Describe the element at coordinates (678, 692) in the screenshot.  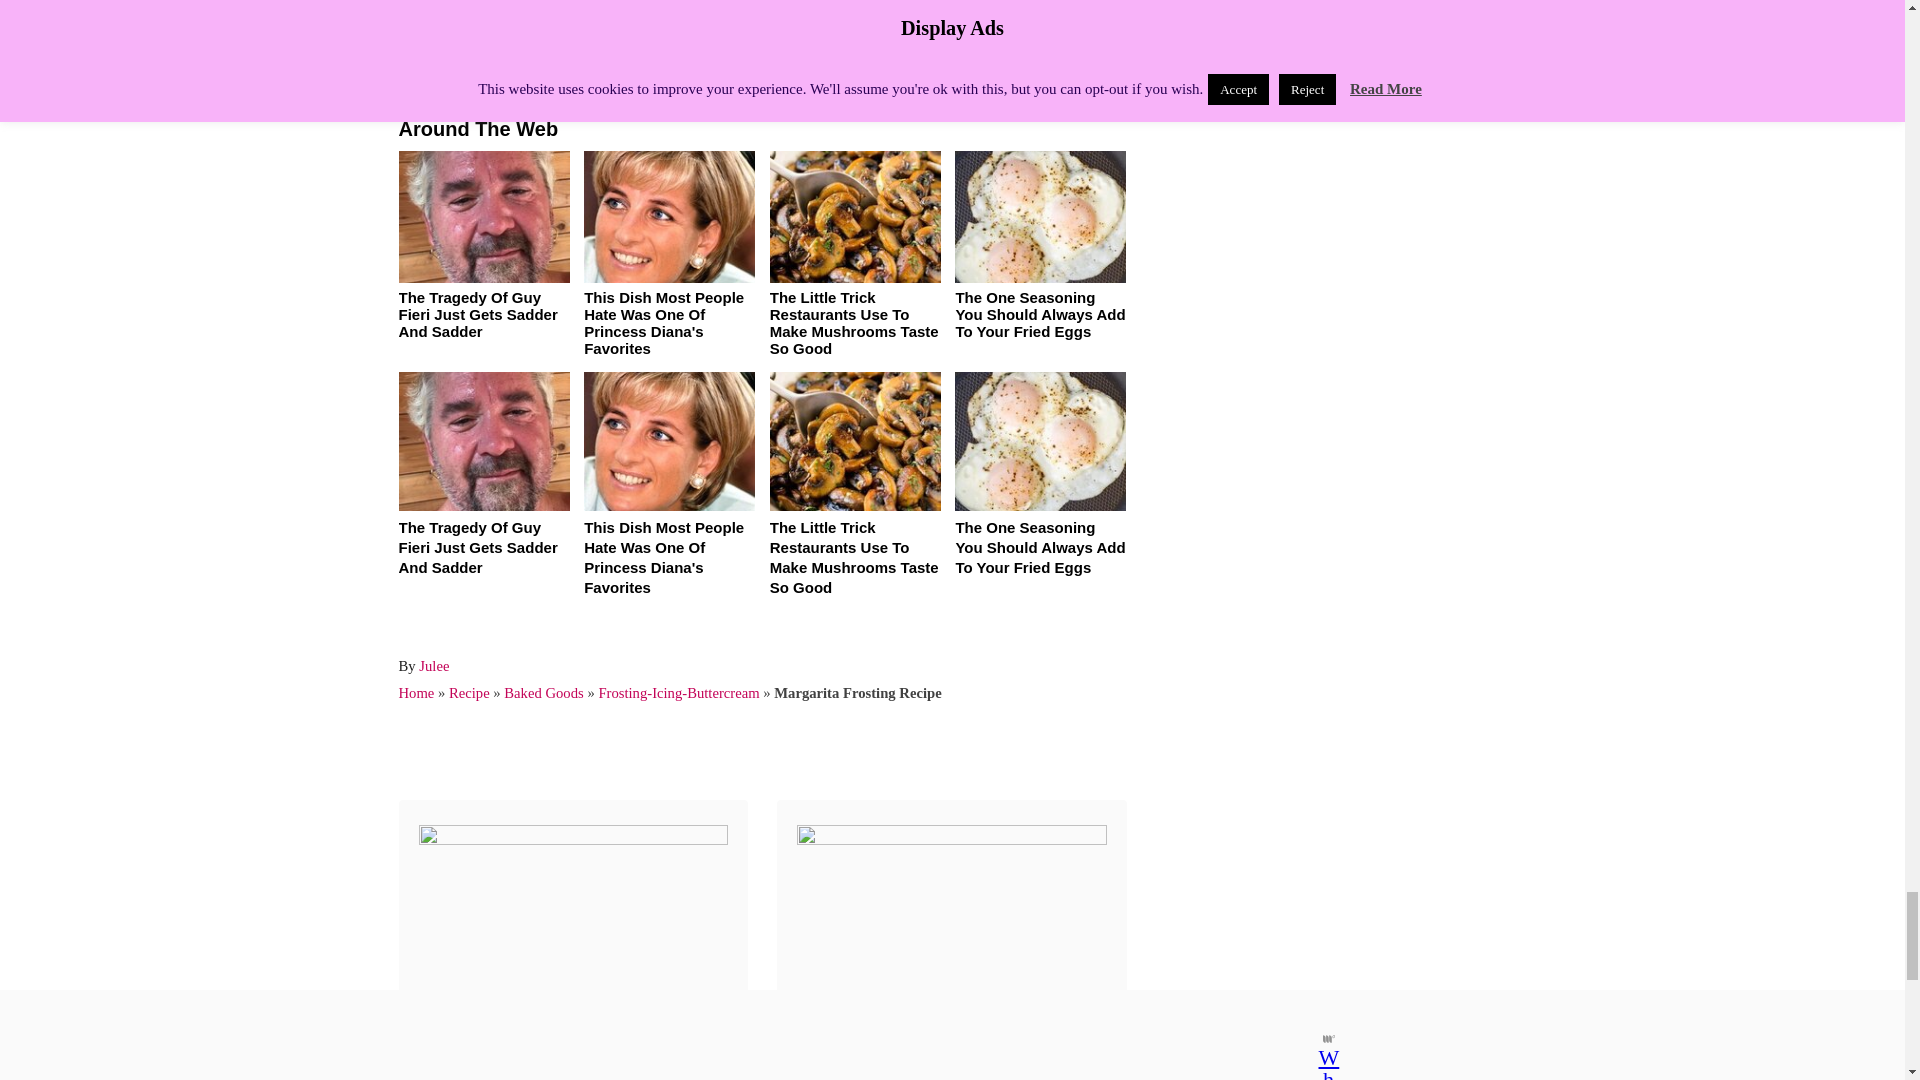
I see `Frosting-Icing-Buttercream` at that location.